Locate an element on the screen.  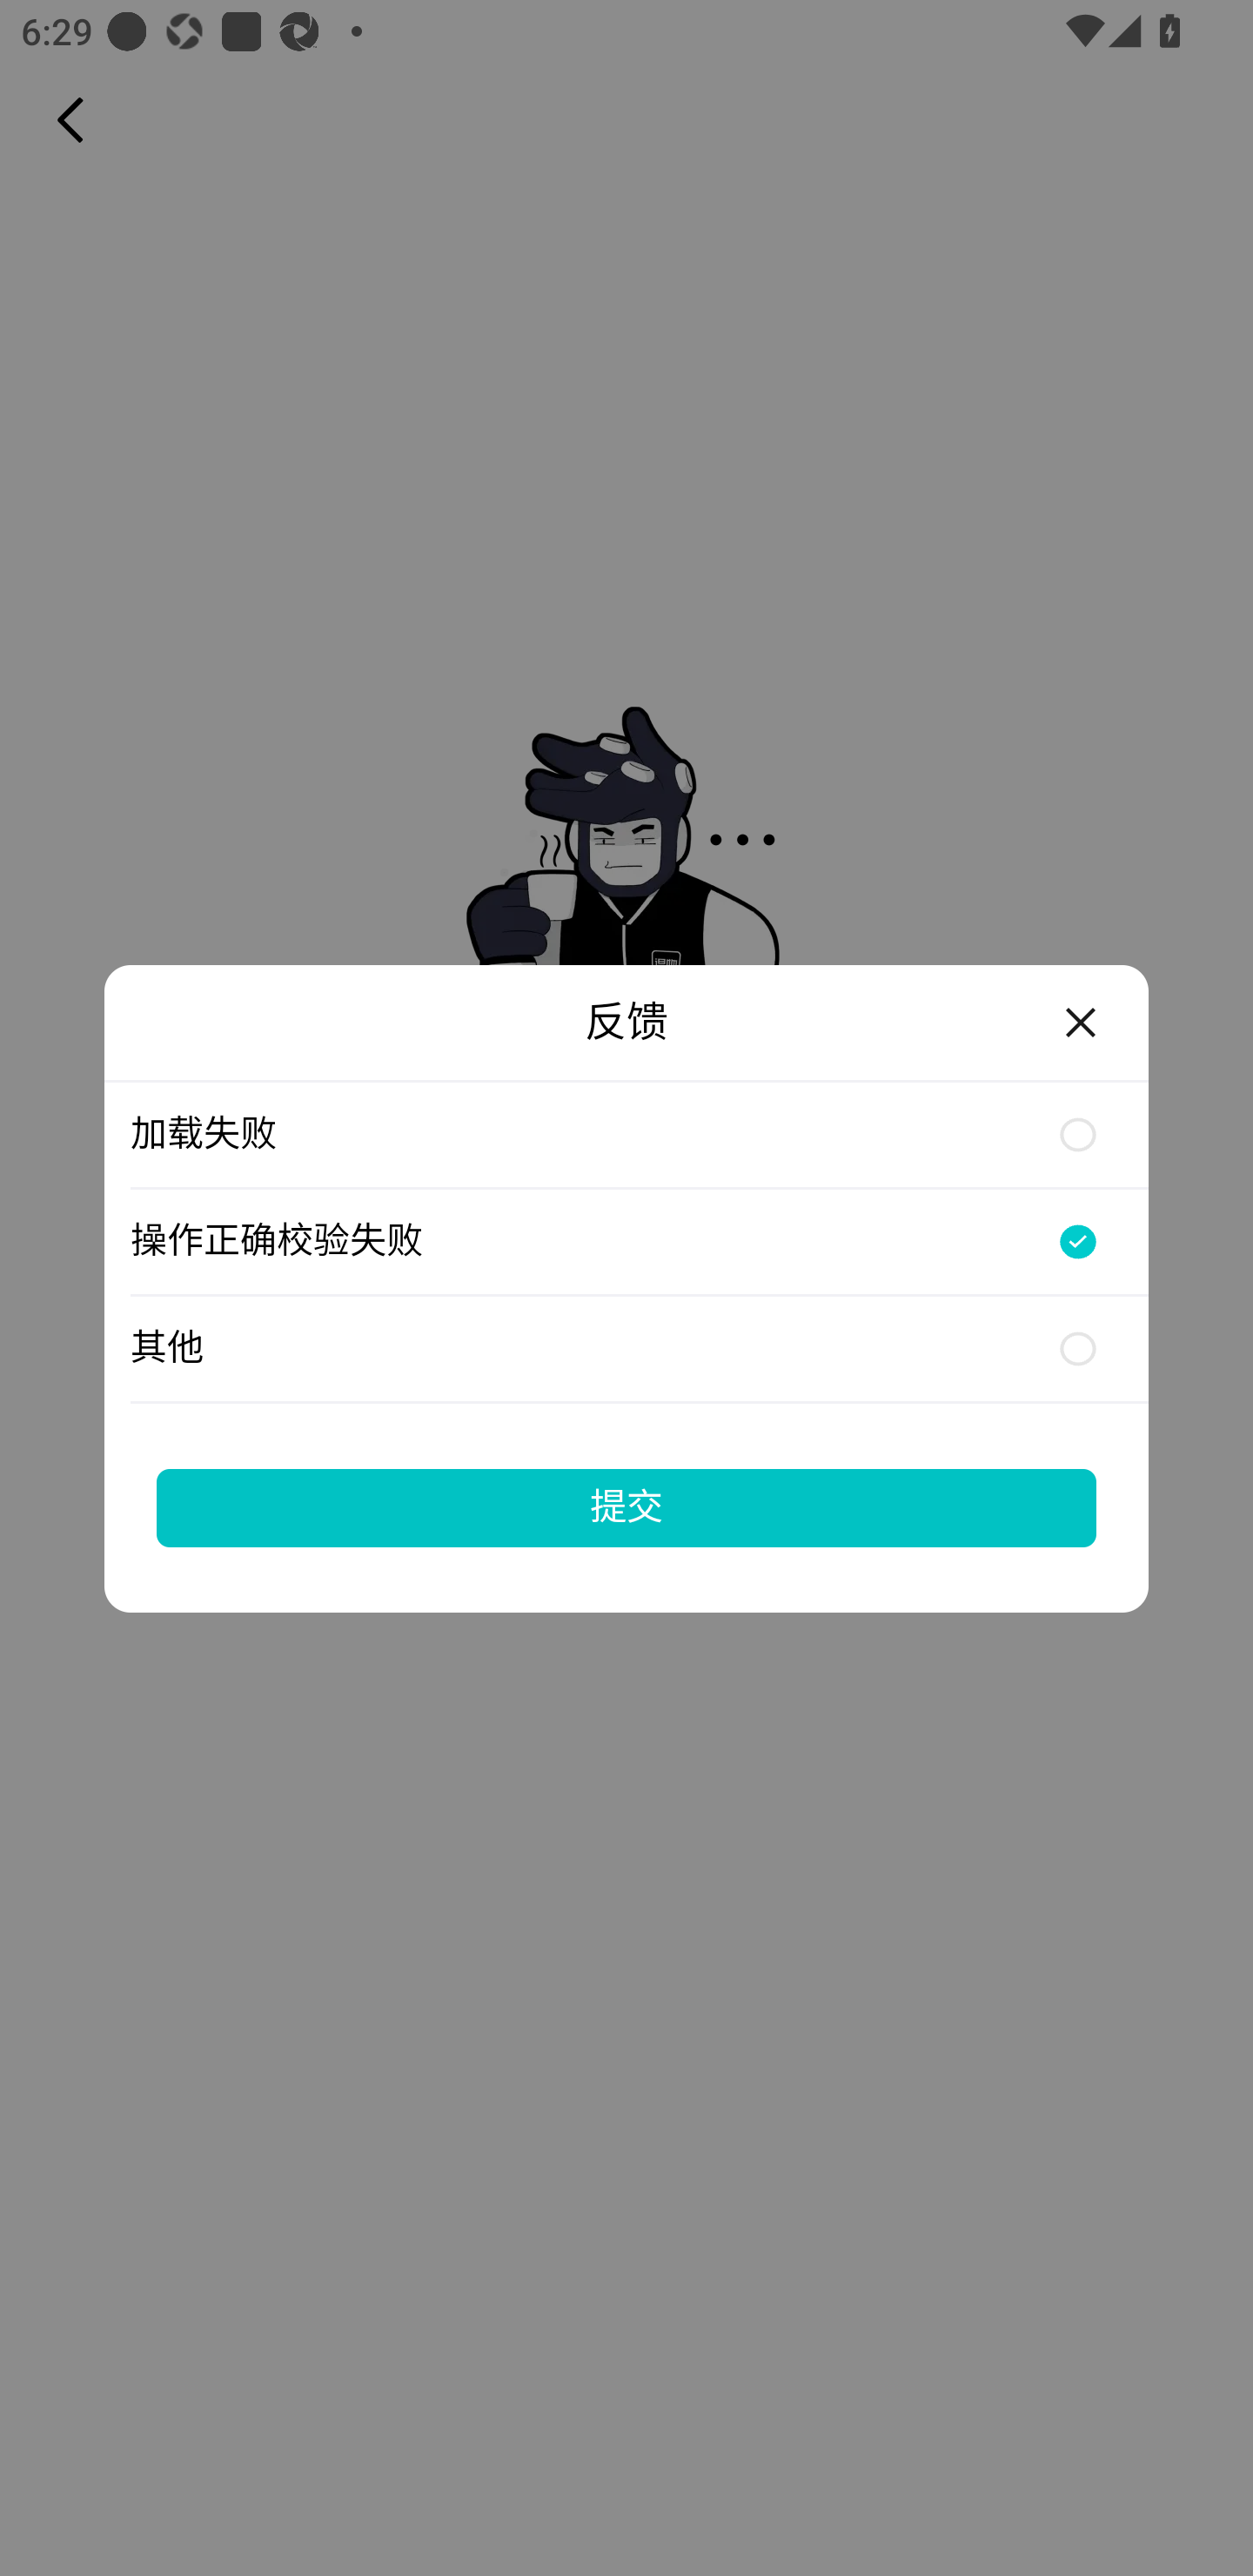
提交 is located at coordinates (626, 1507).